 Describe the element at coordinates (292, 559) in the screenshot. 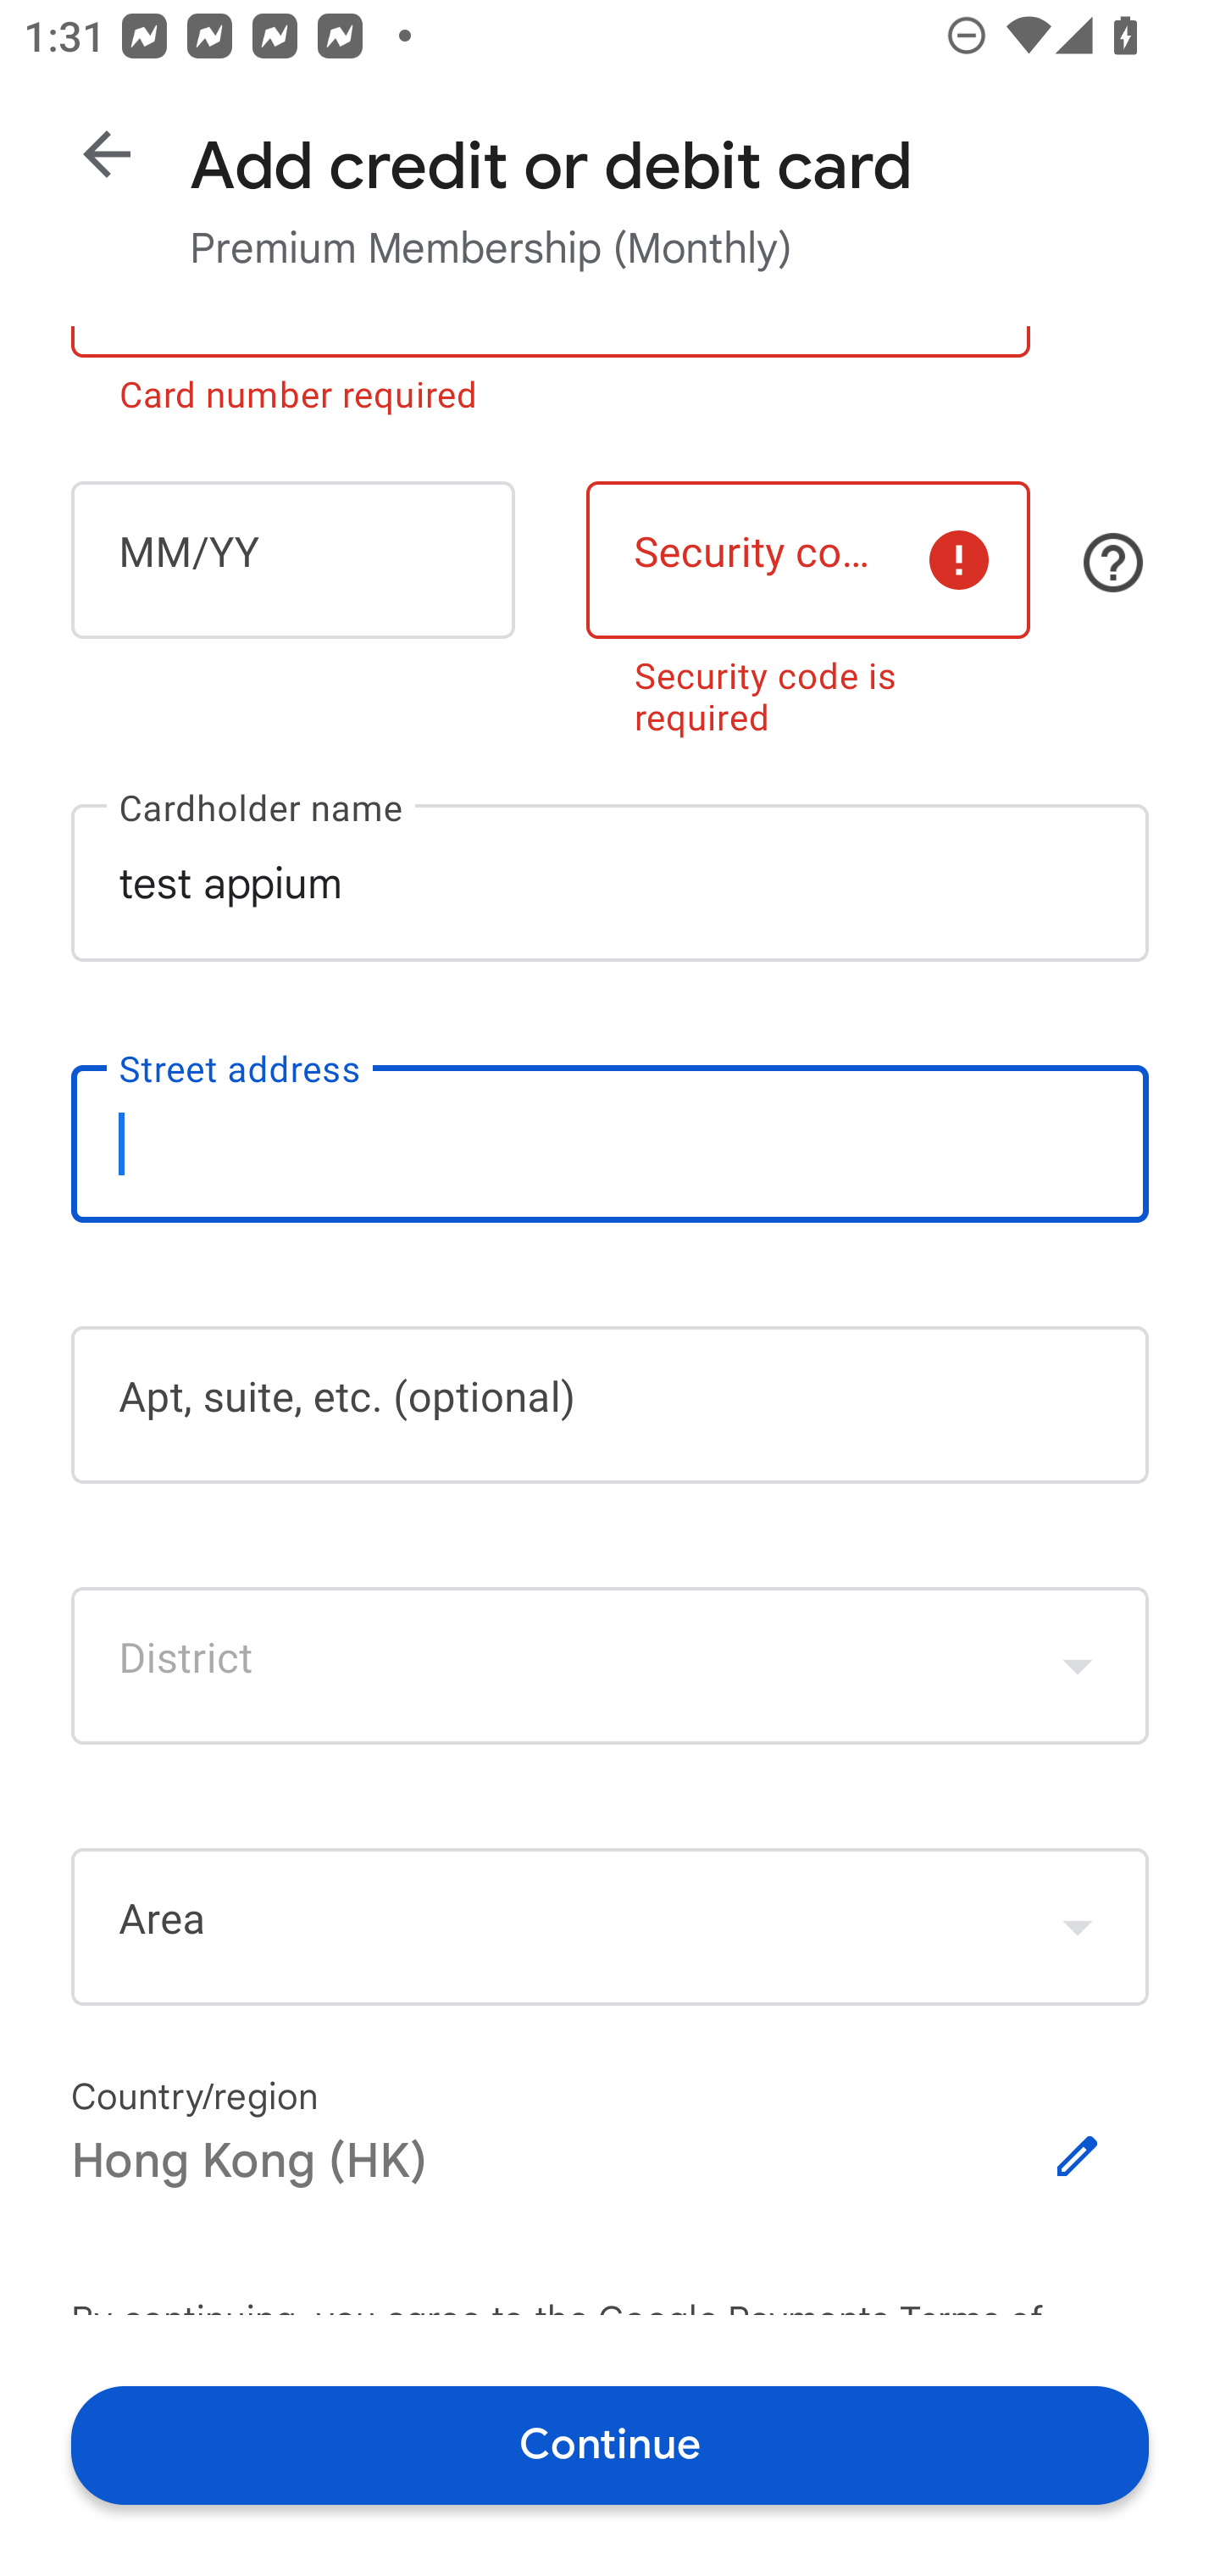

I see `Expiration date, 2 digit month, 2 digit year` at that location.